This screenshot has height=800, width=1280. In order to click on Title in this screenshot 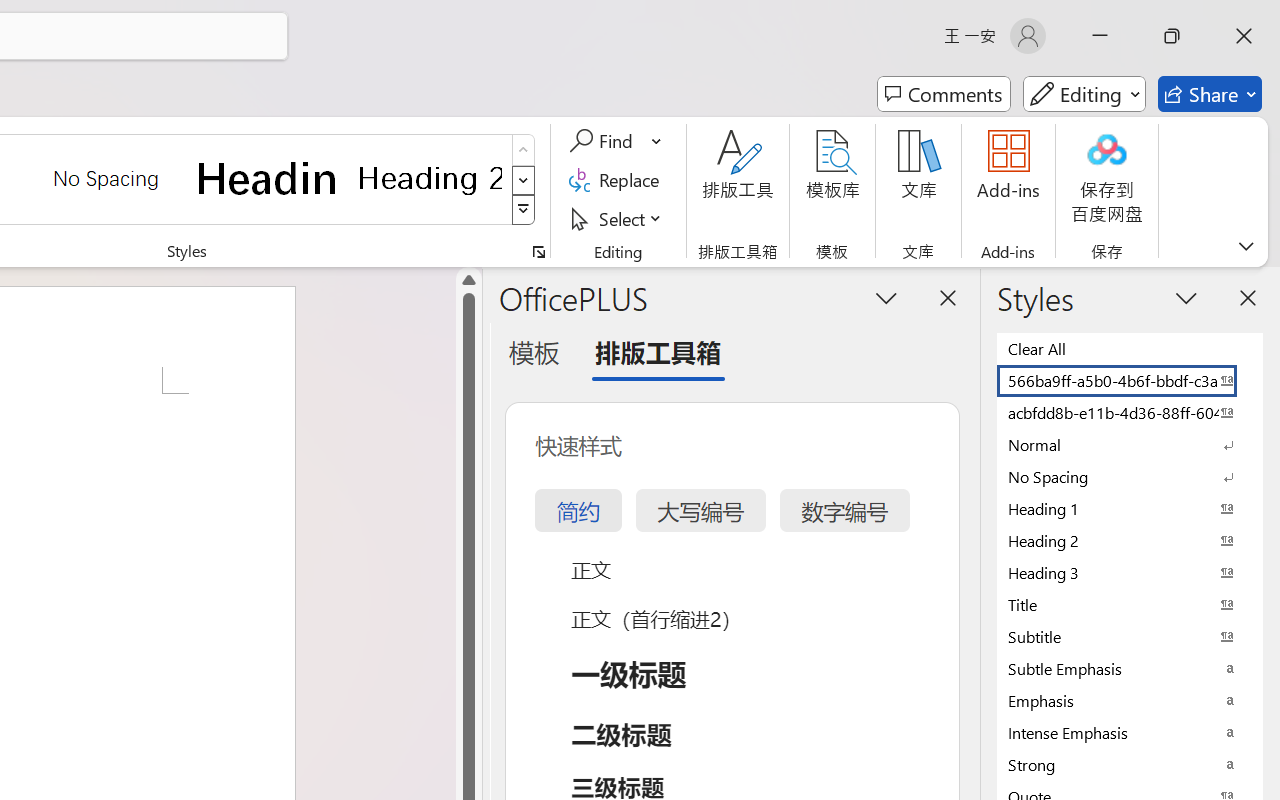, I will do `click(1130, 604)`.